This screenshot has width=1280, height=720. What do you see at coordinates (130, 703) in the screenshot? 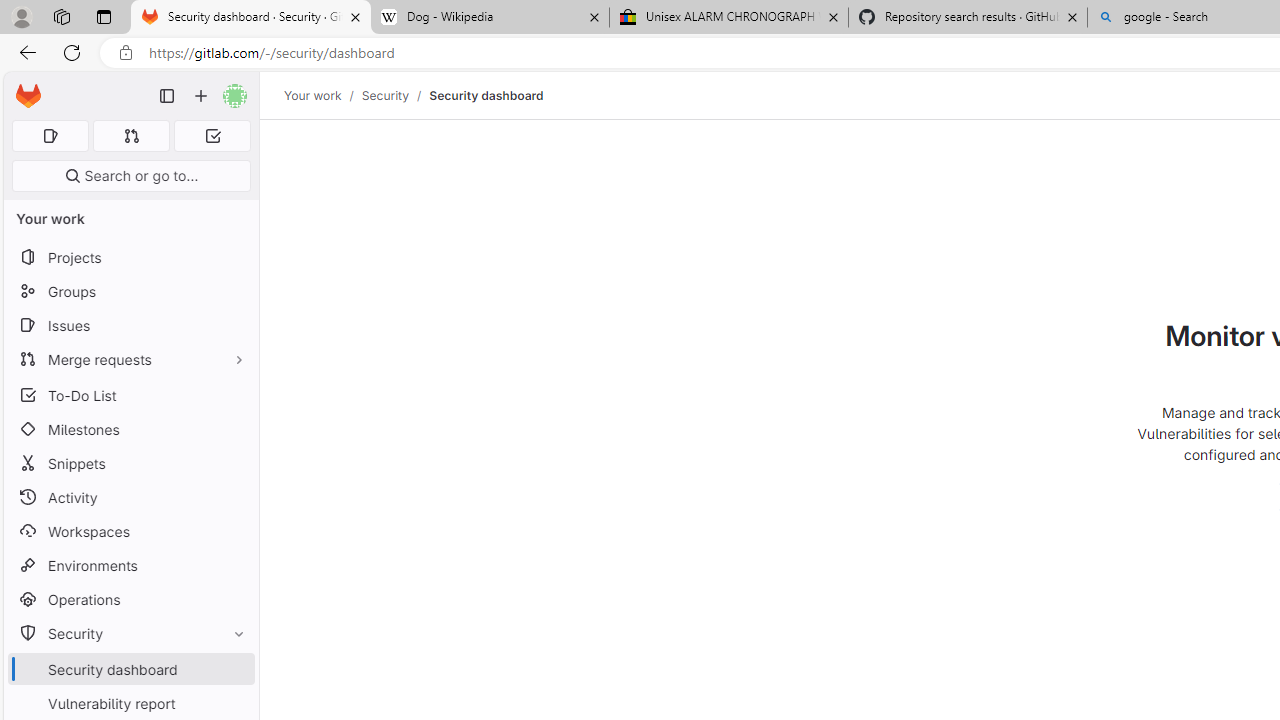
I see `Vulnerability report` at bounding box center [130, 703].